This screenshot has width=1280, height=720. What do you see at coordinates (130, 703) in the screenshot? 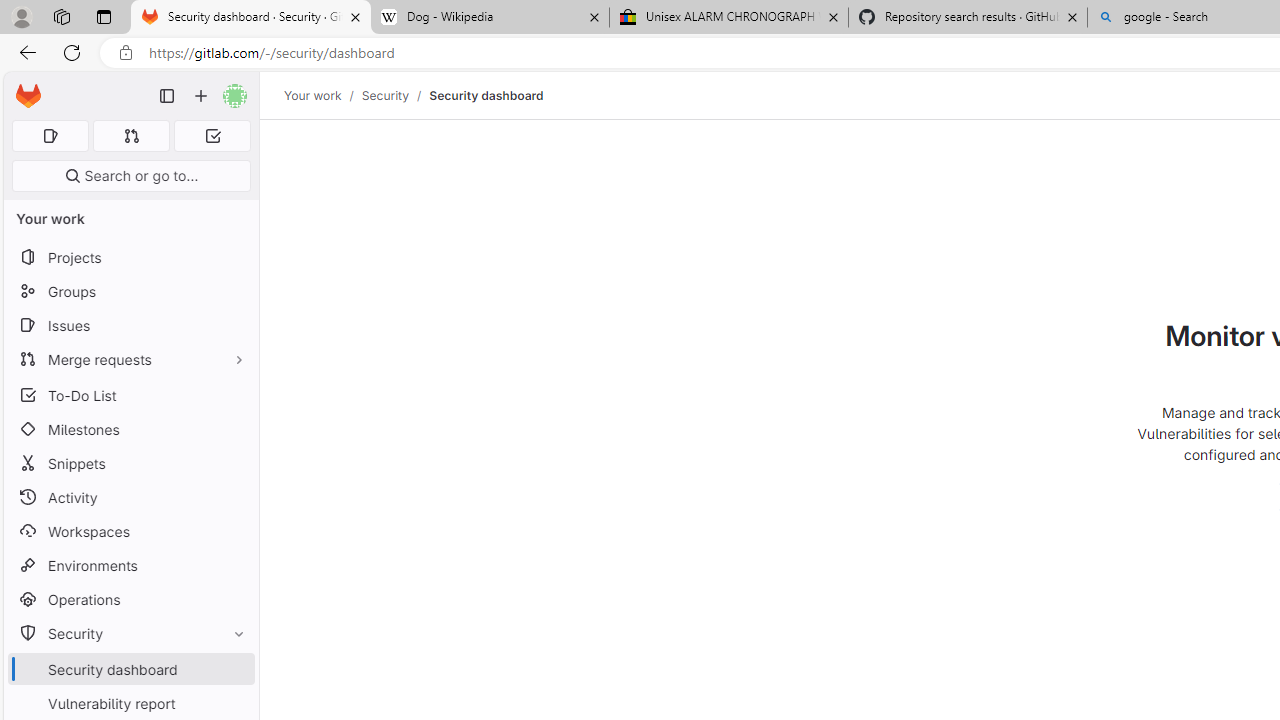
I see `Vulnerability report` at bounding box center [130, 703].